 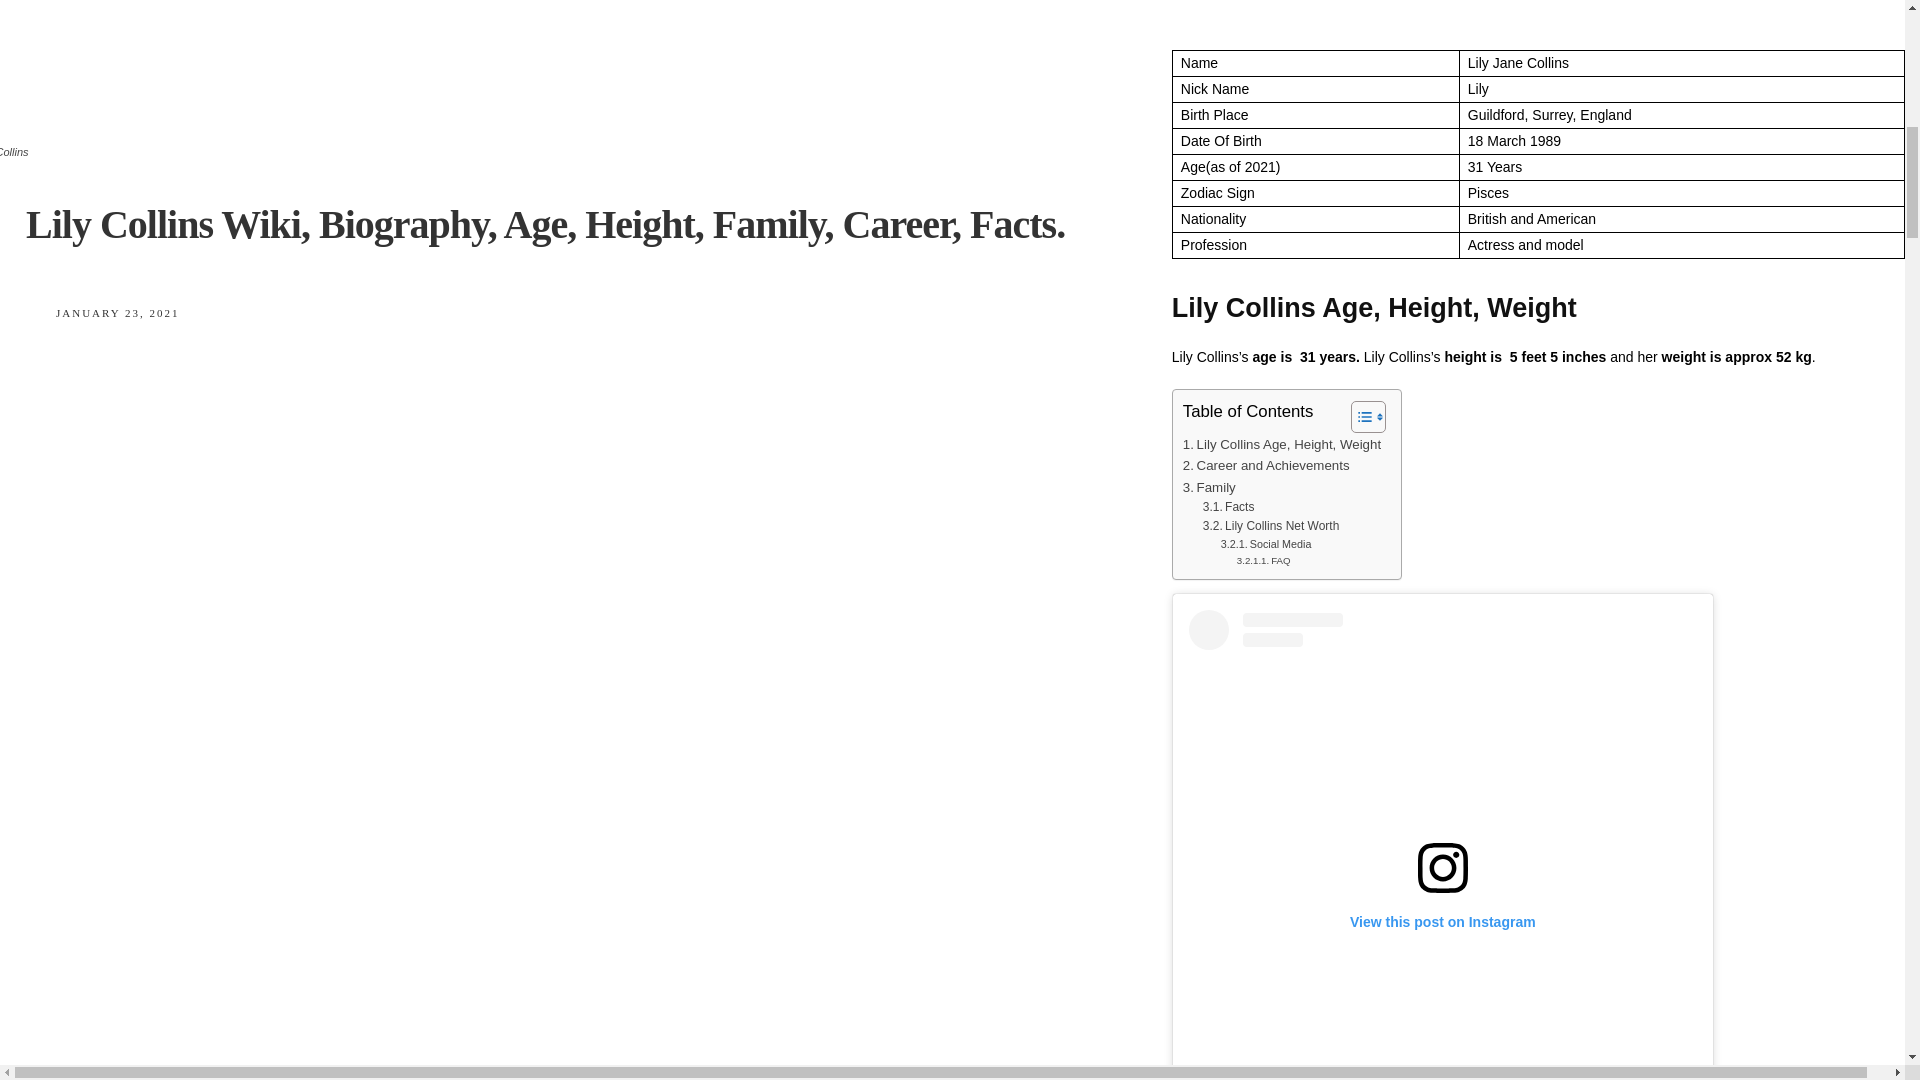 I want to click on Family, so click(x=1209, y=487).